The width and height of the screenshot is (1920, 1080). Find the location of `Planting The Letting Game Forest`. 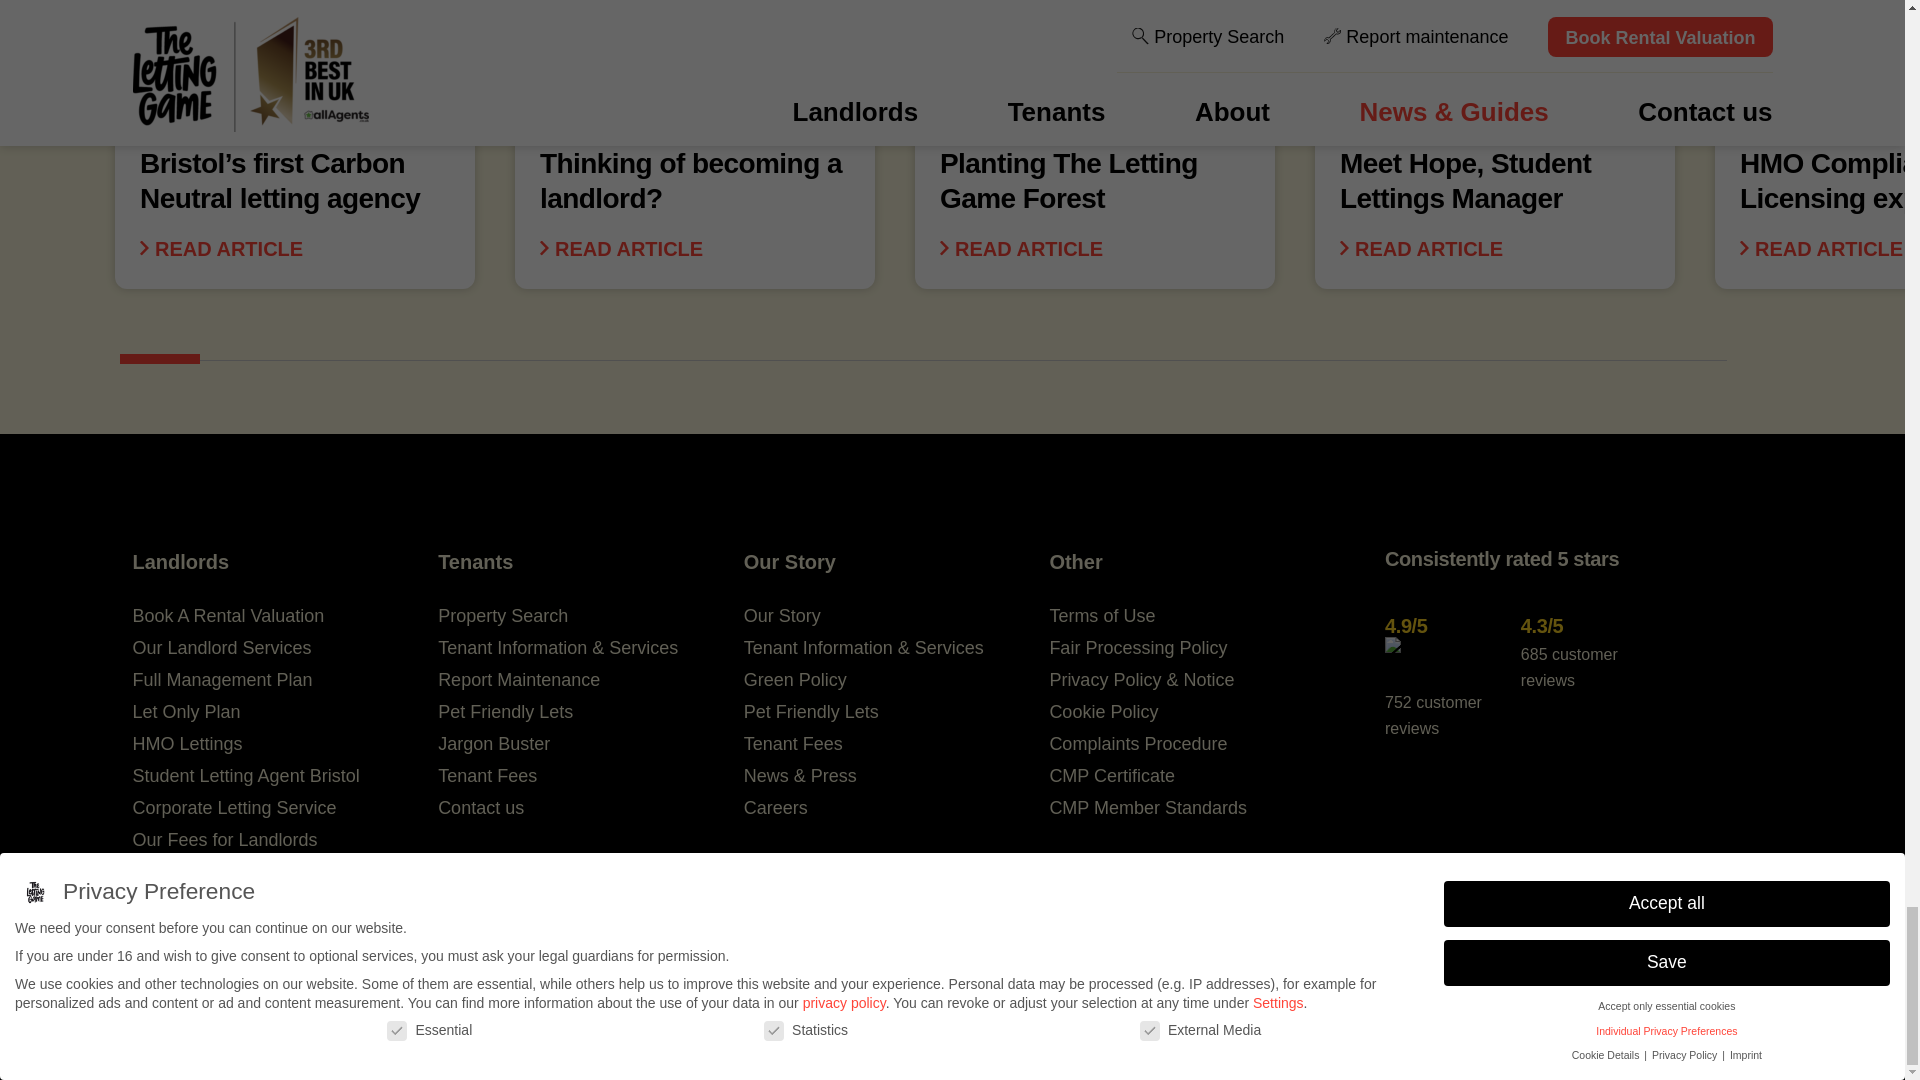

Planting The Letting Game Forest is located at coordinates (1094, 132).